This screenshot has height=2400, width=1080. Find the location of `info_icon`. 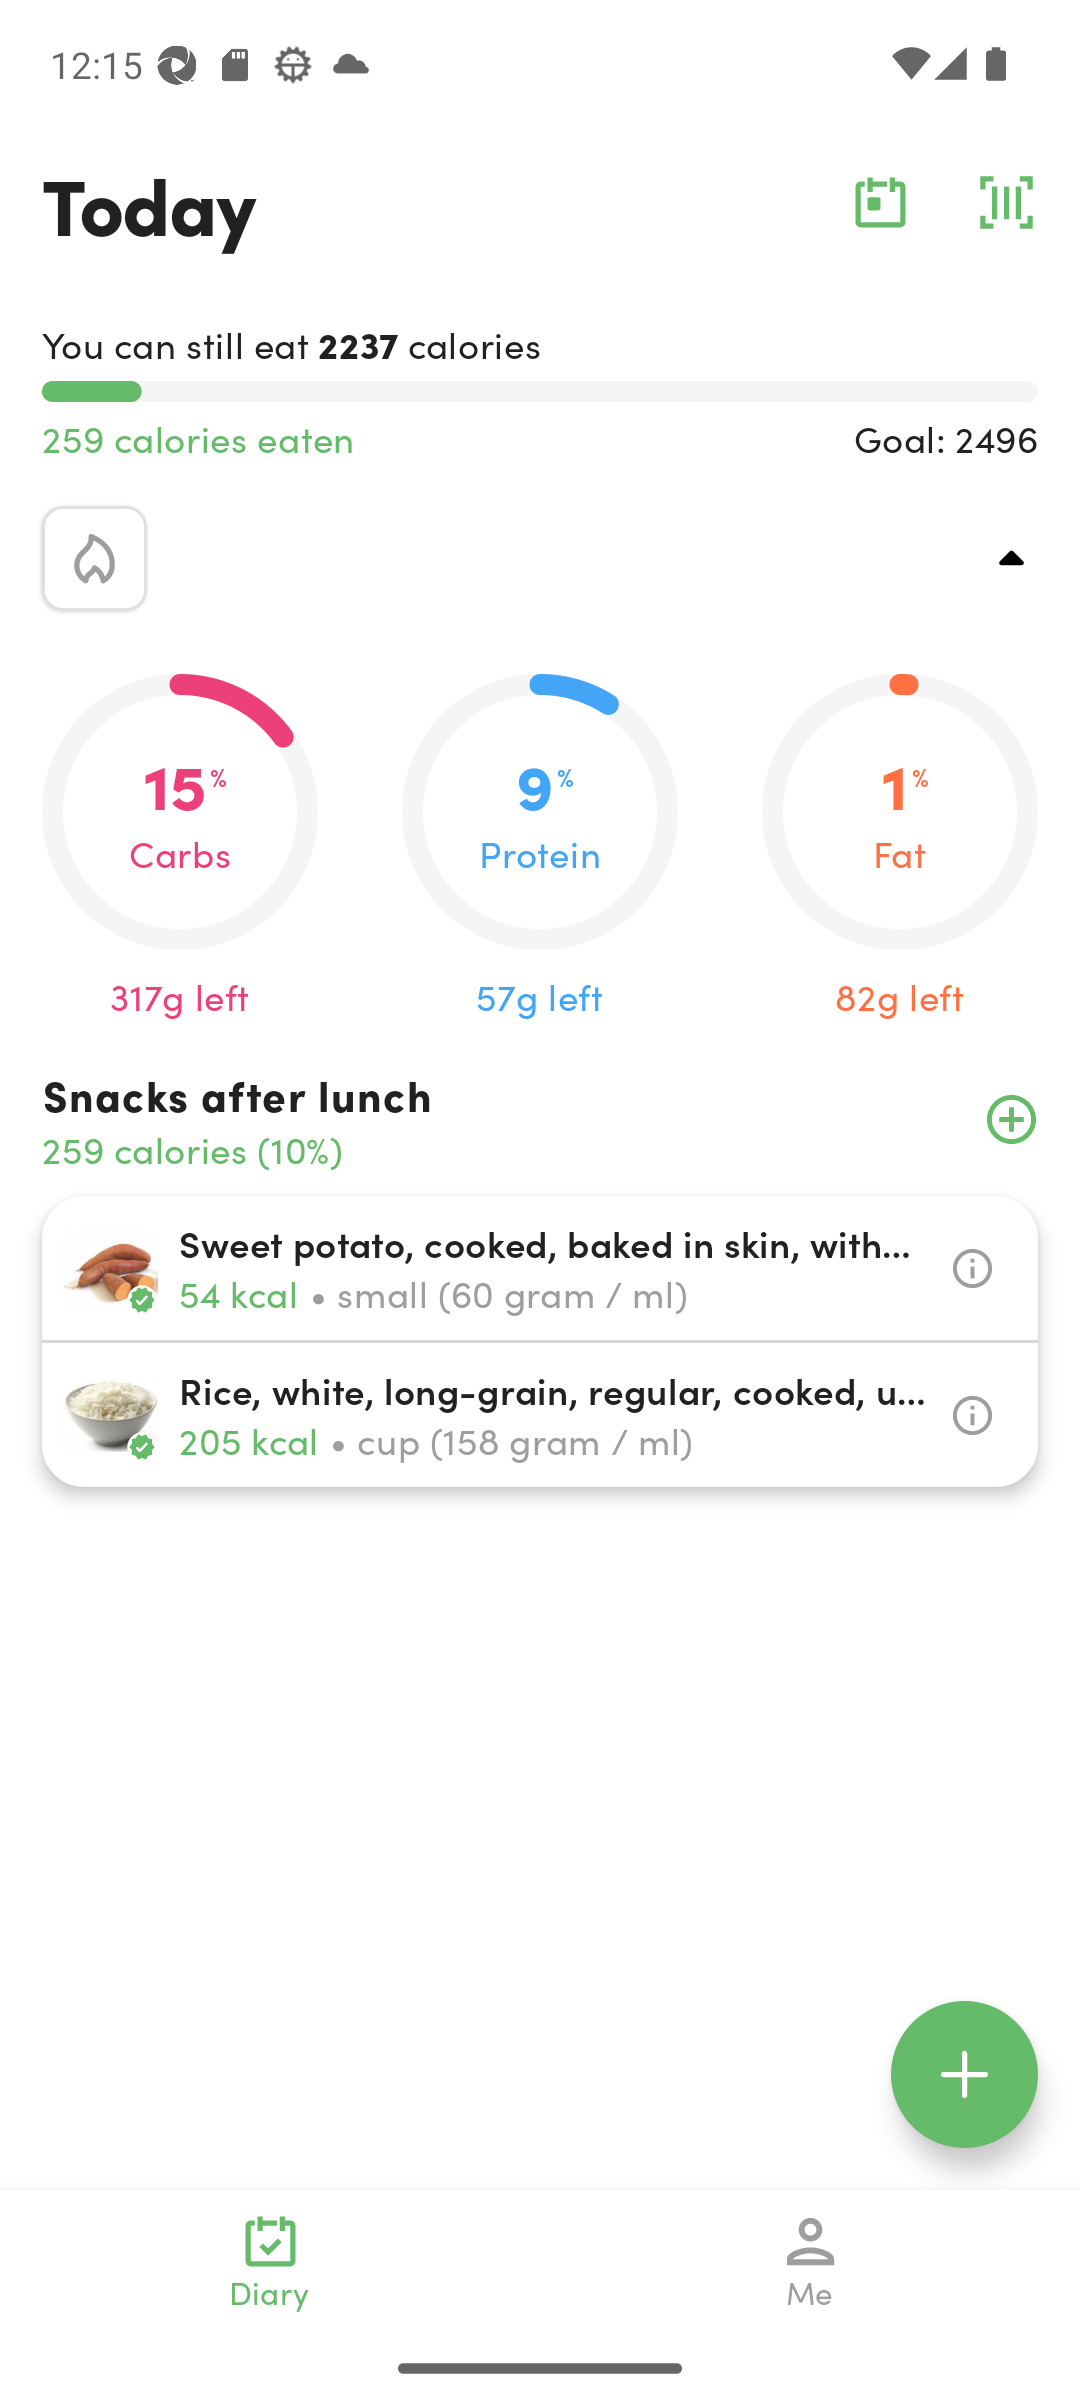

info_icon is located at coordinates (972, 1268).